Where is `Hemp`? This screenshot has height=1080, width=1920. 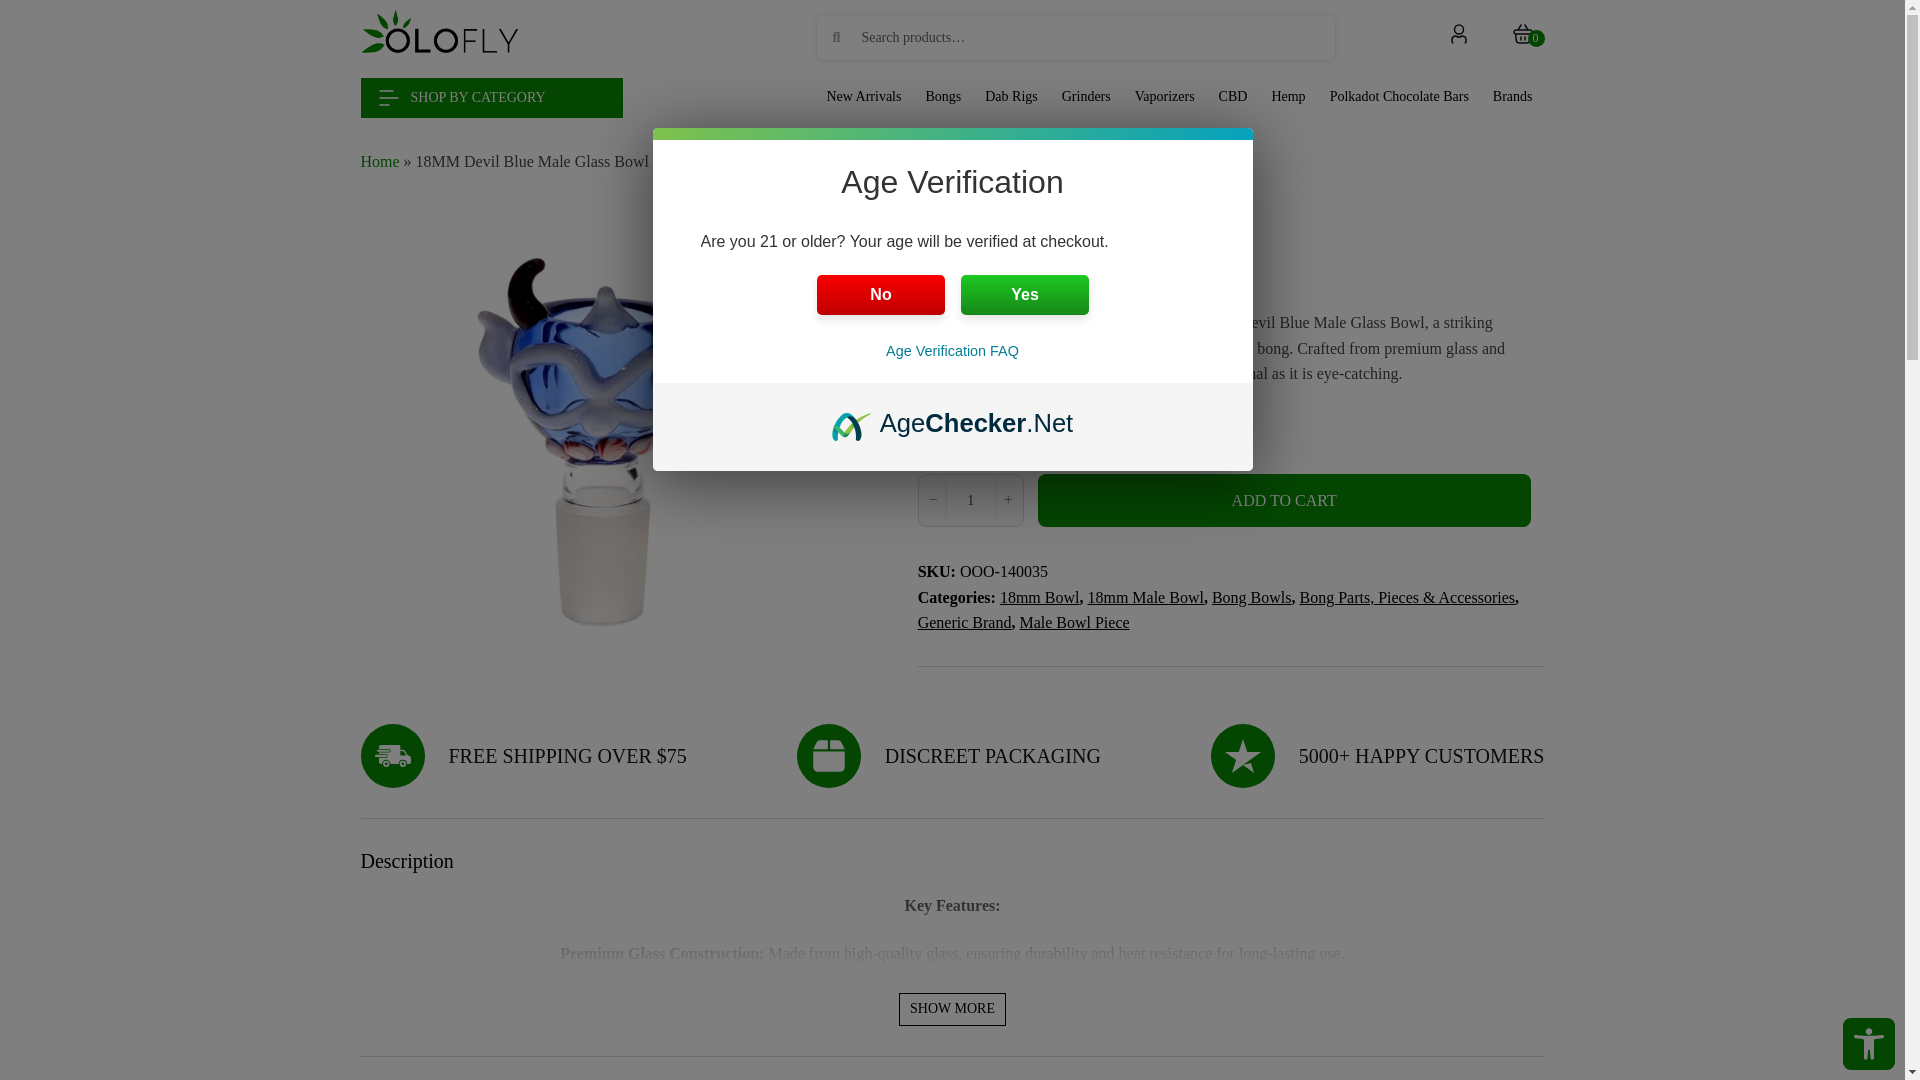 Hemp is located at coordinates (1288, 98).